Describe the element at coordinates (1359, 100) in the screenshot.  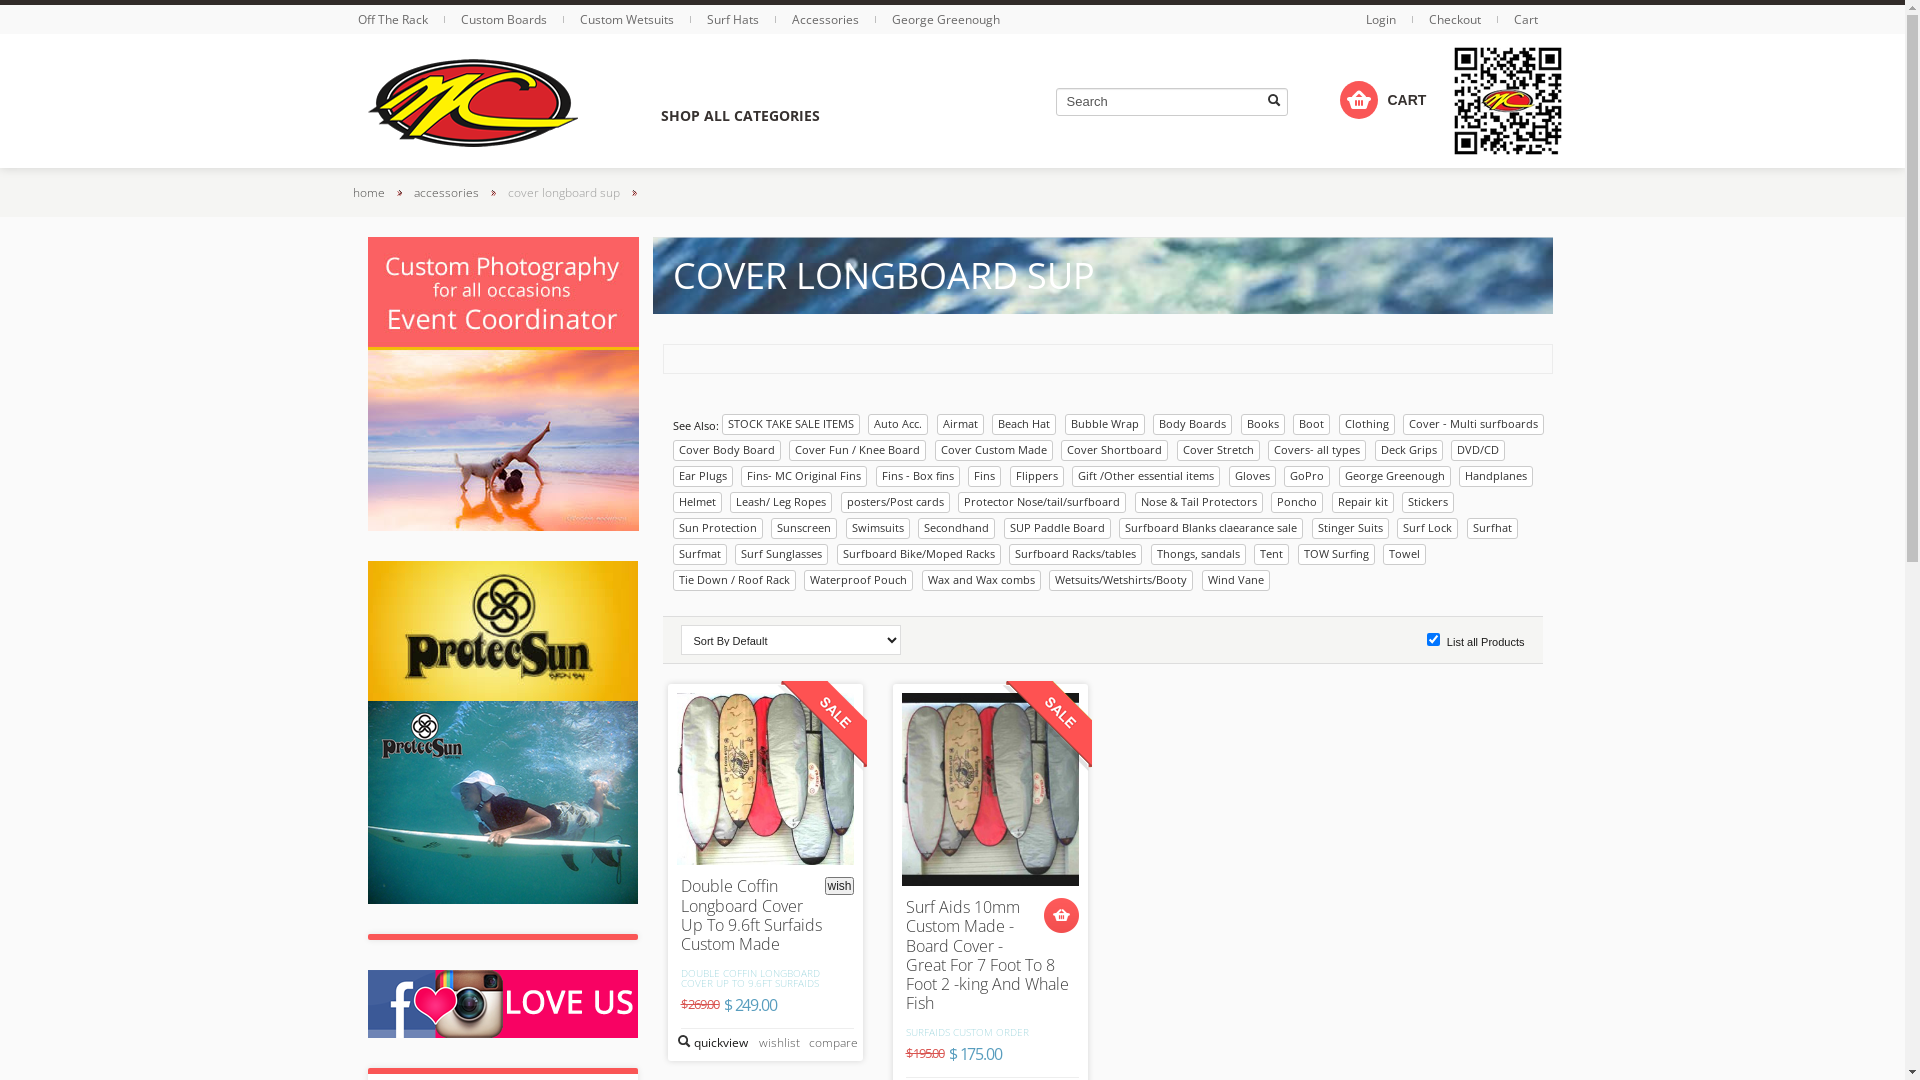
I see `CART` at that location.